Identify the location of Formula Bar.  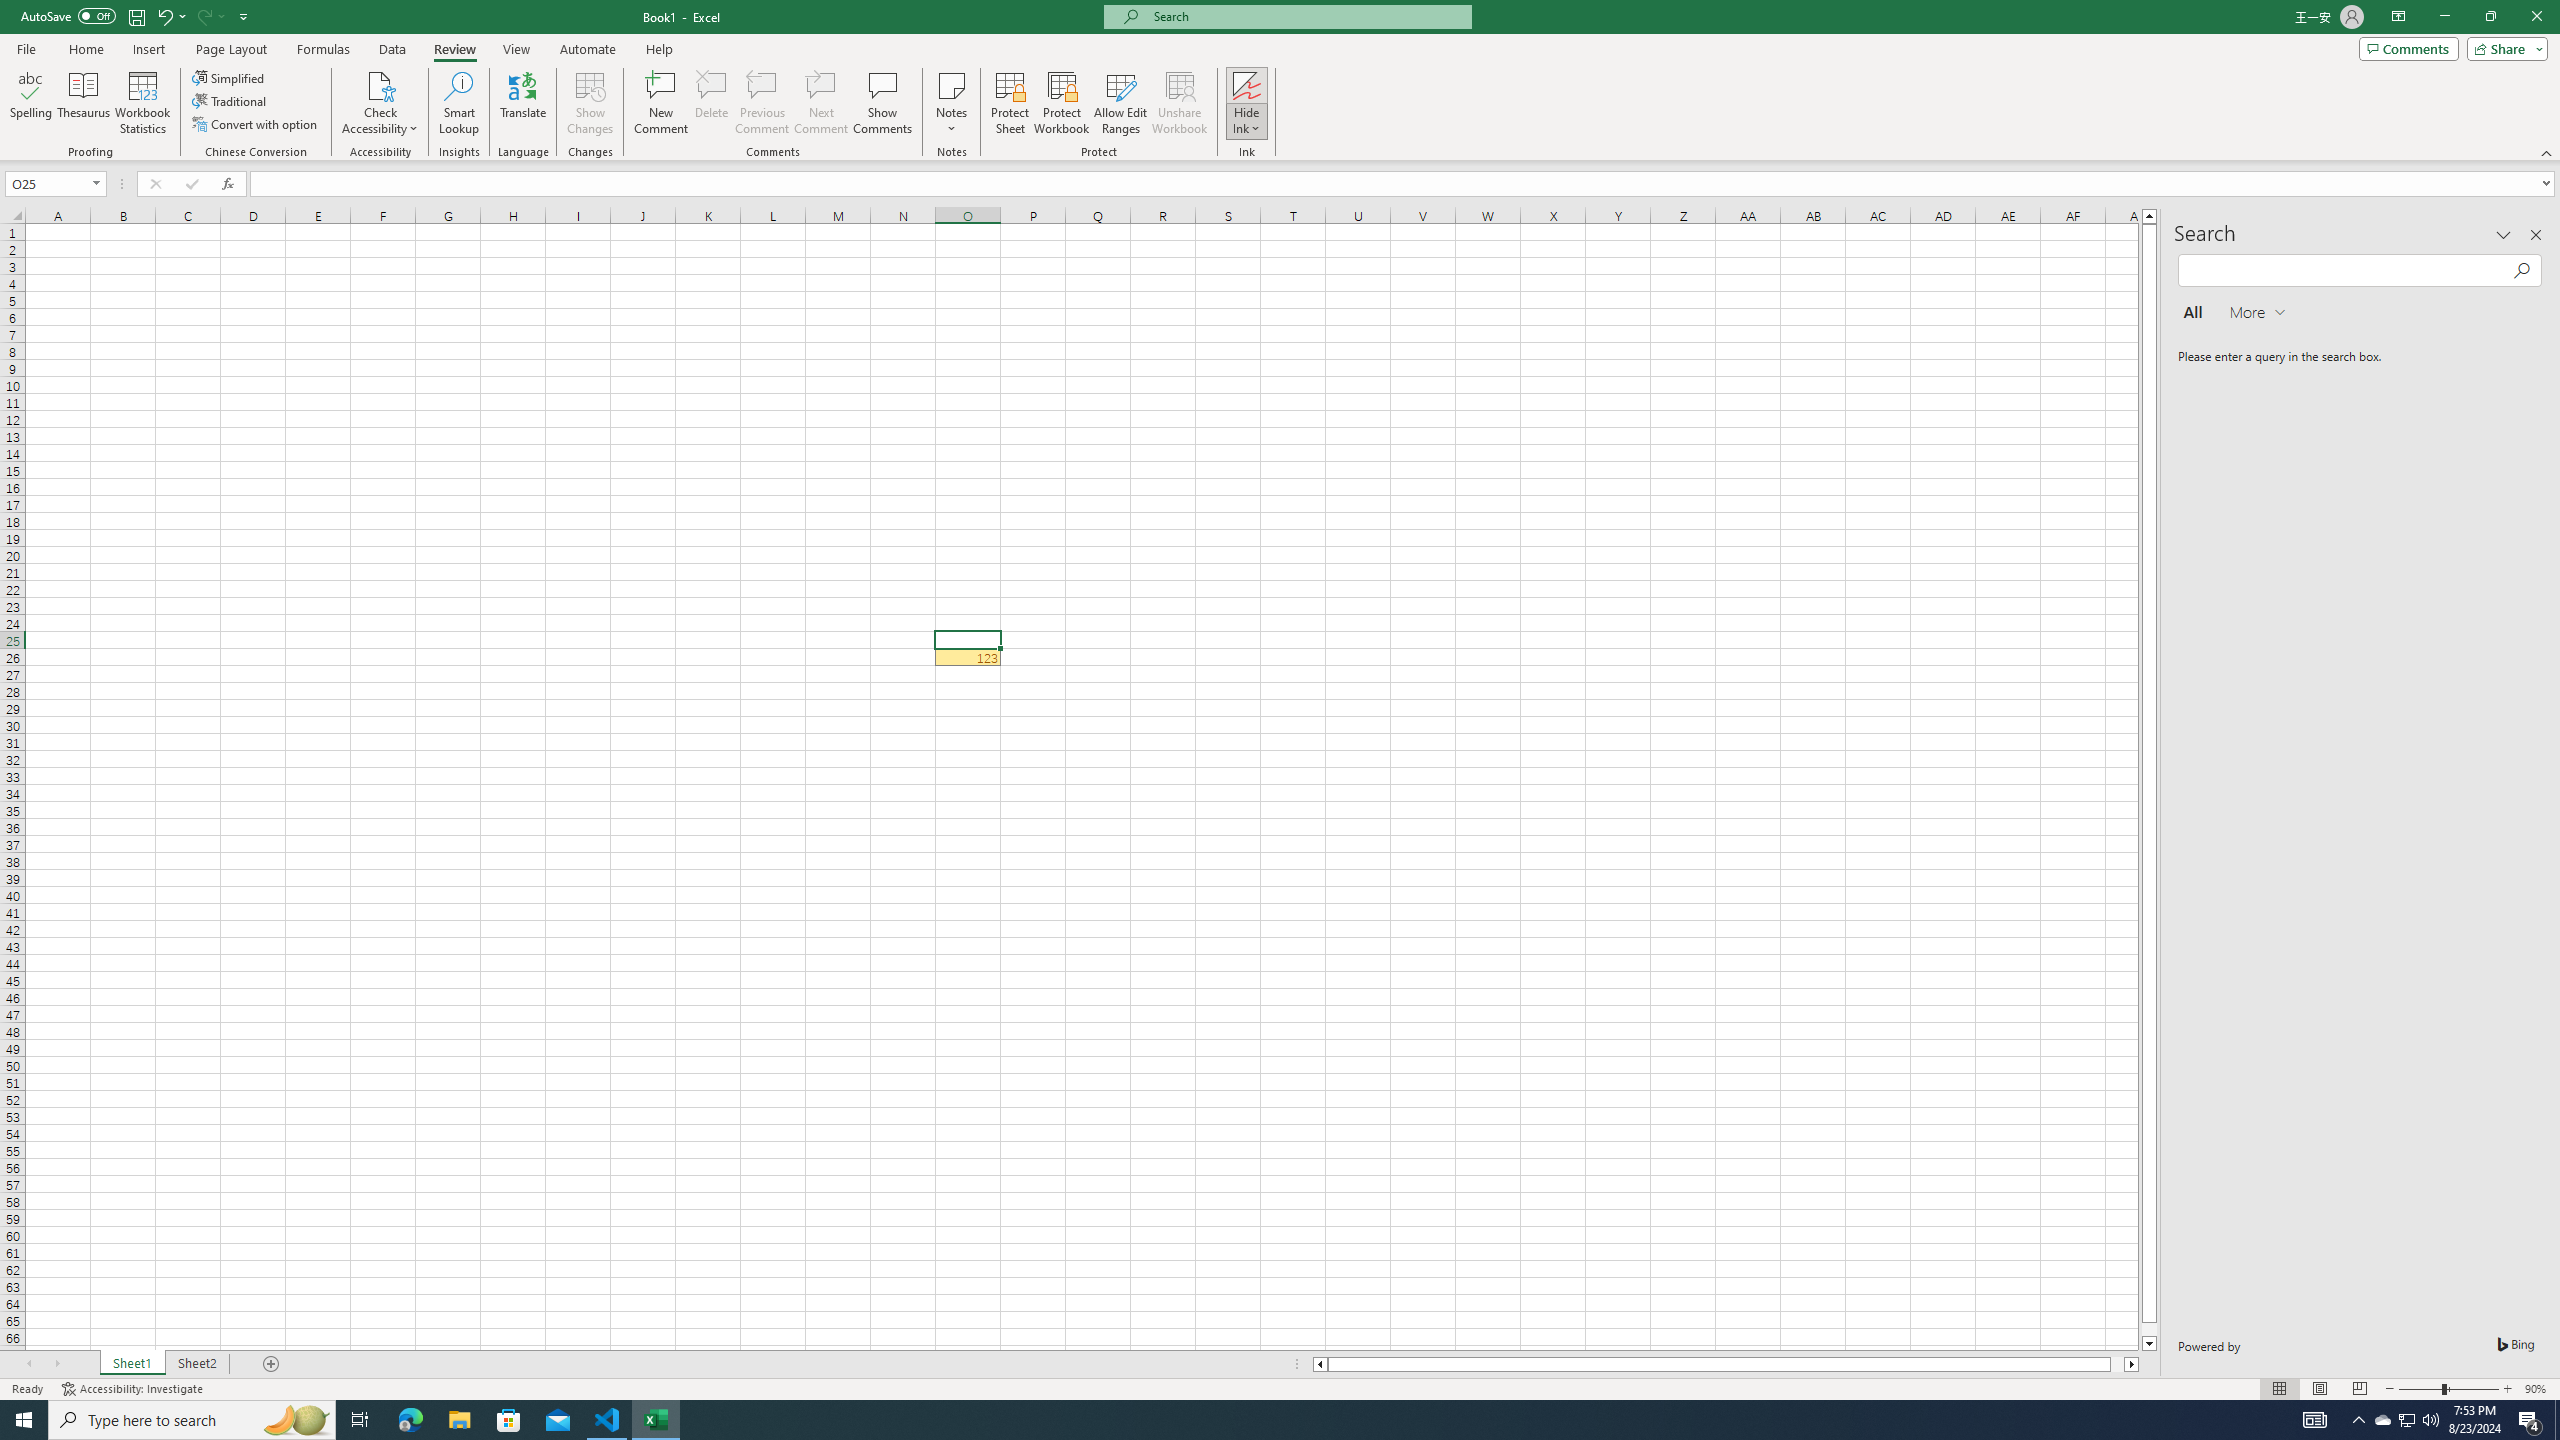
(1405, 184).